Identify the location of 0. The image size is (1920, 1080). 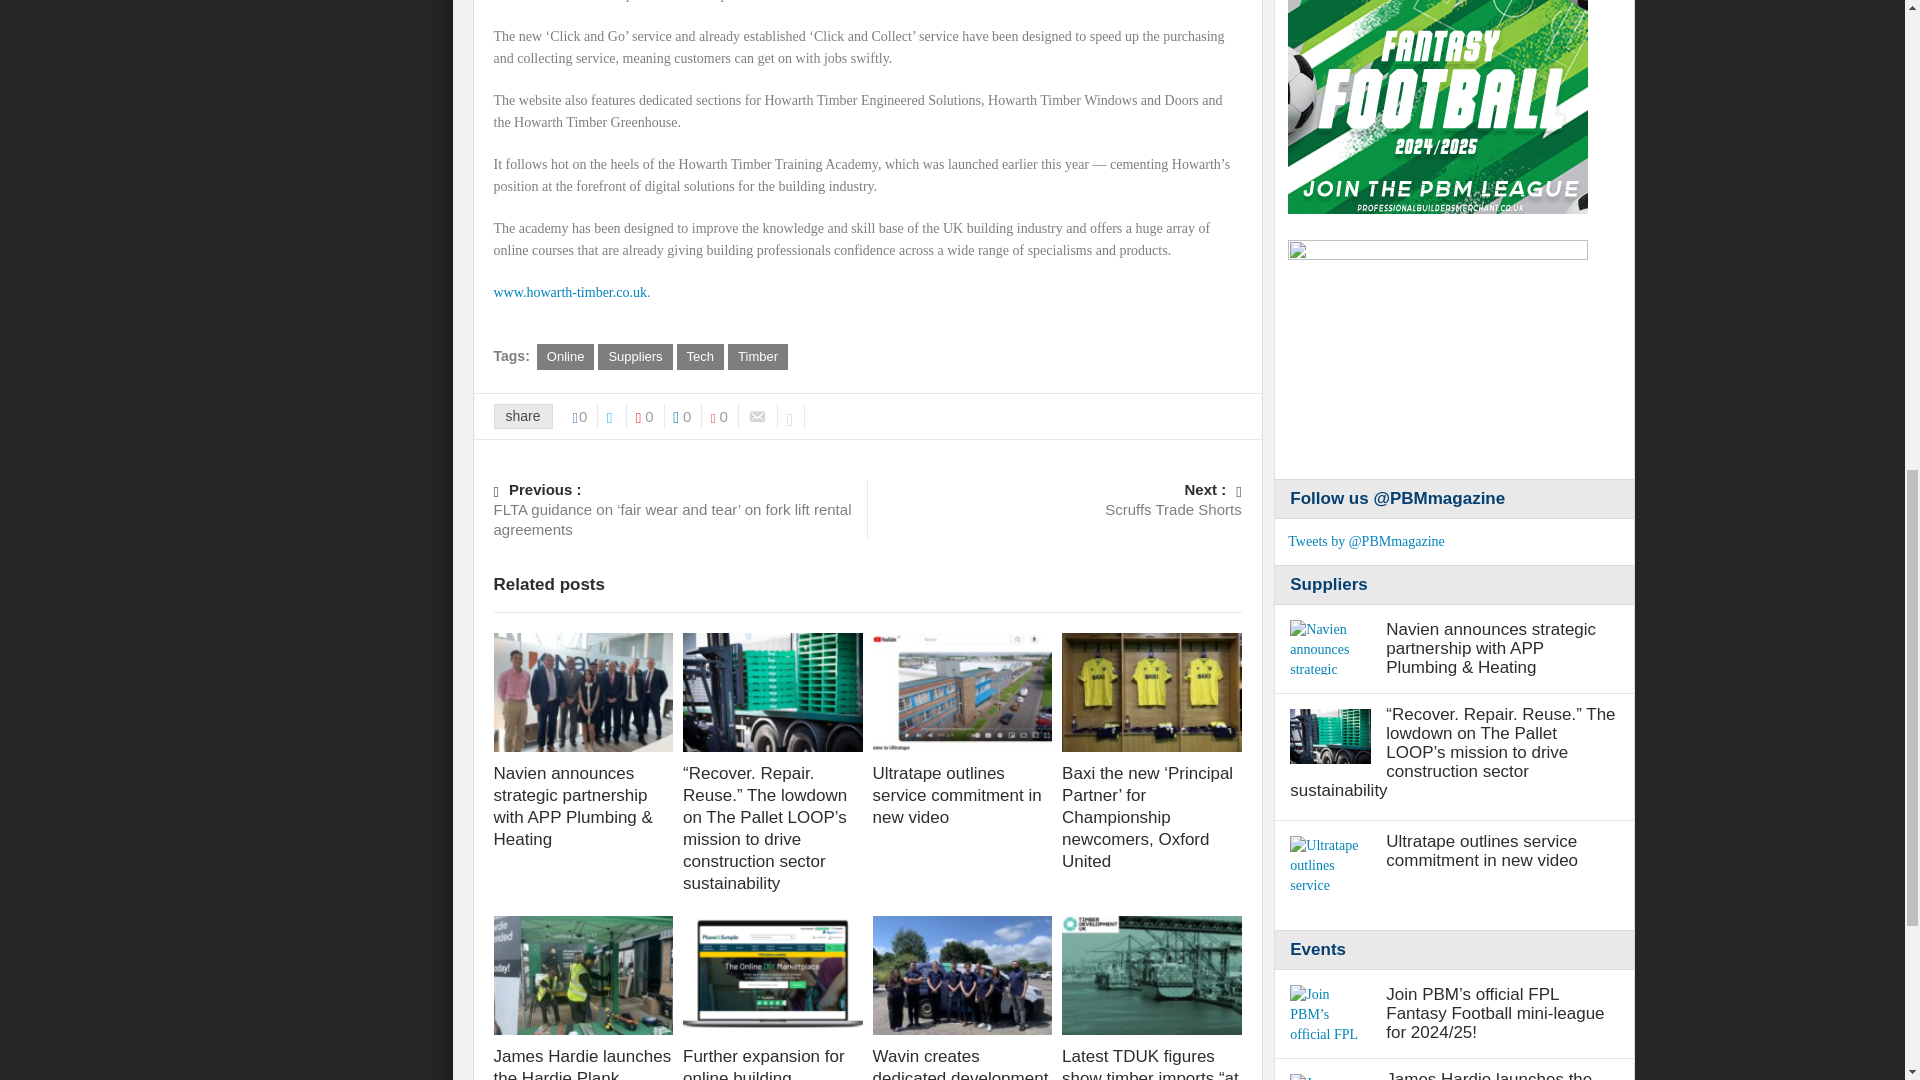
(724, 416).